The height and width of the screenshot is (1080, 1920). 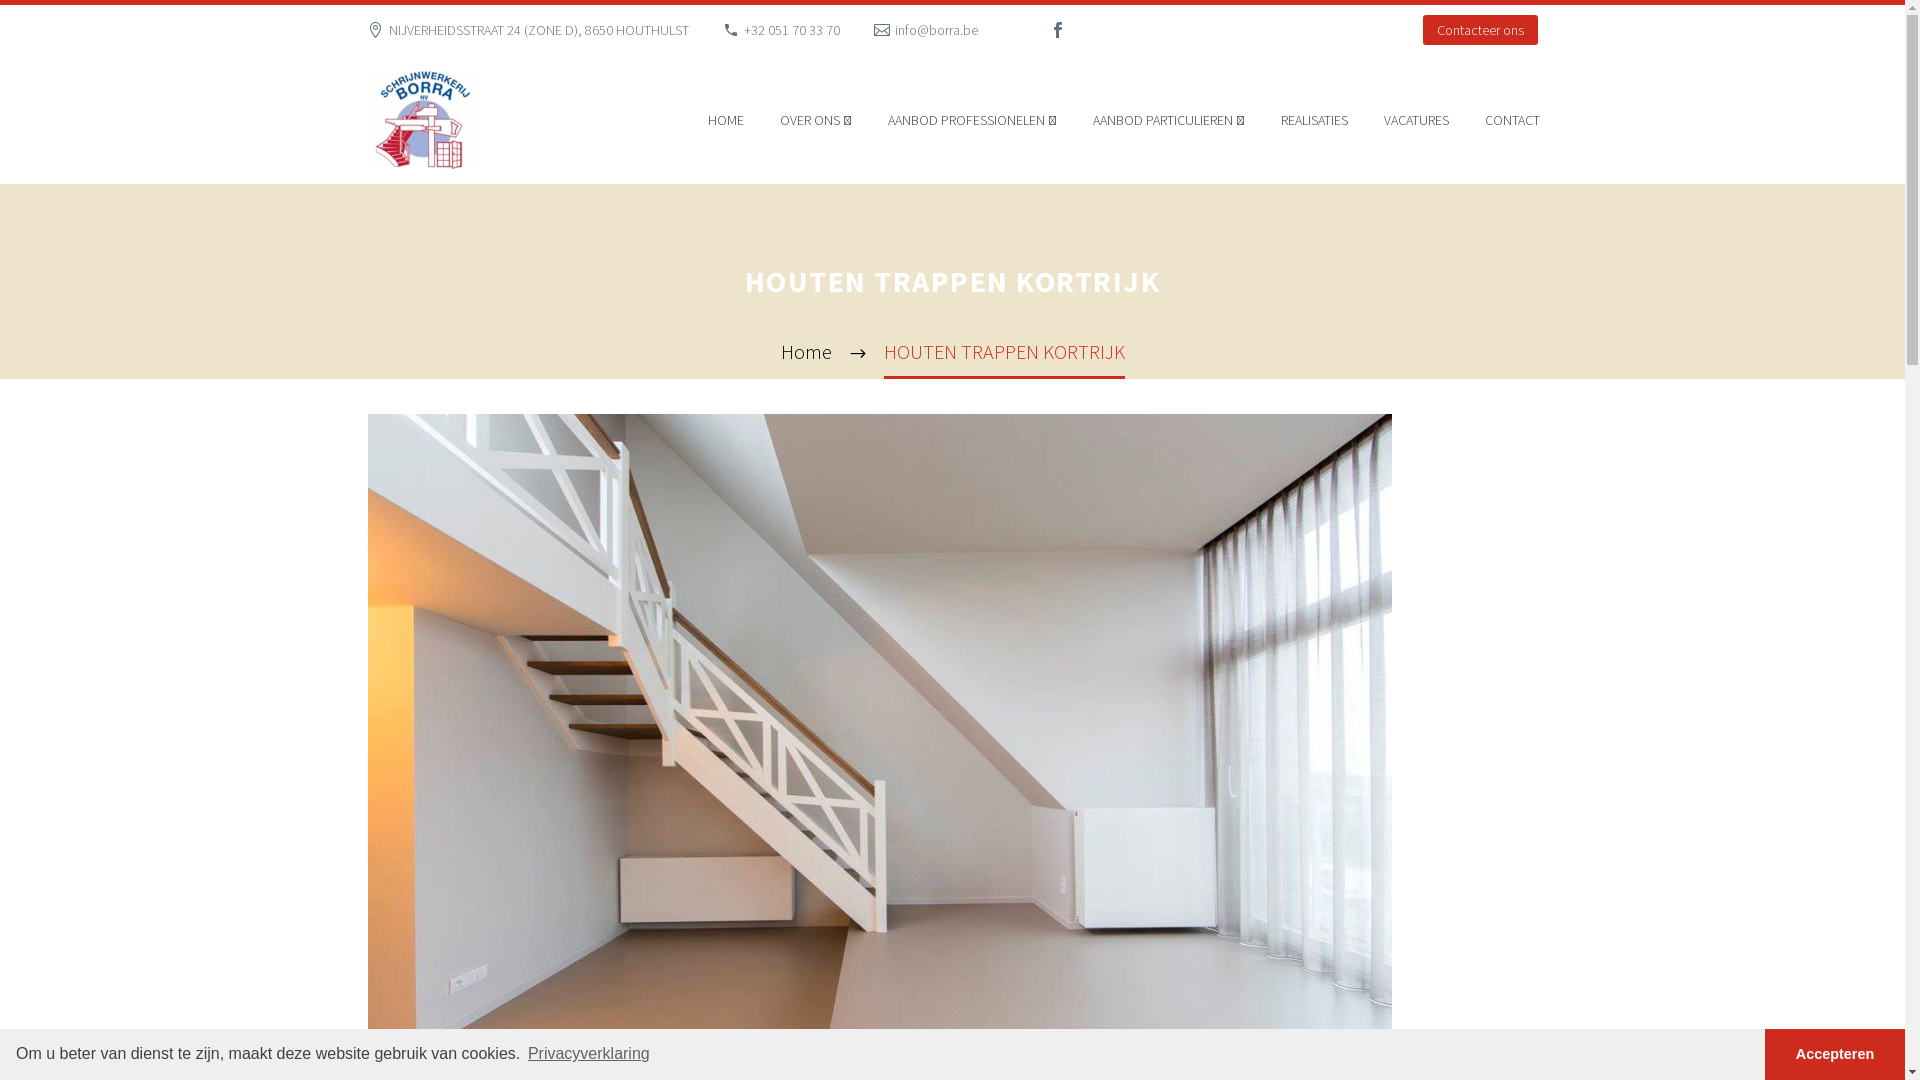 What do you see at coordinates (1416, 120) in the screenshot?
I see `VACATURES` at bounding box center [1416, 120].